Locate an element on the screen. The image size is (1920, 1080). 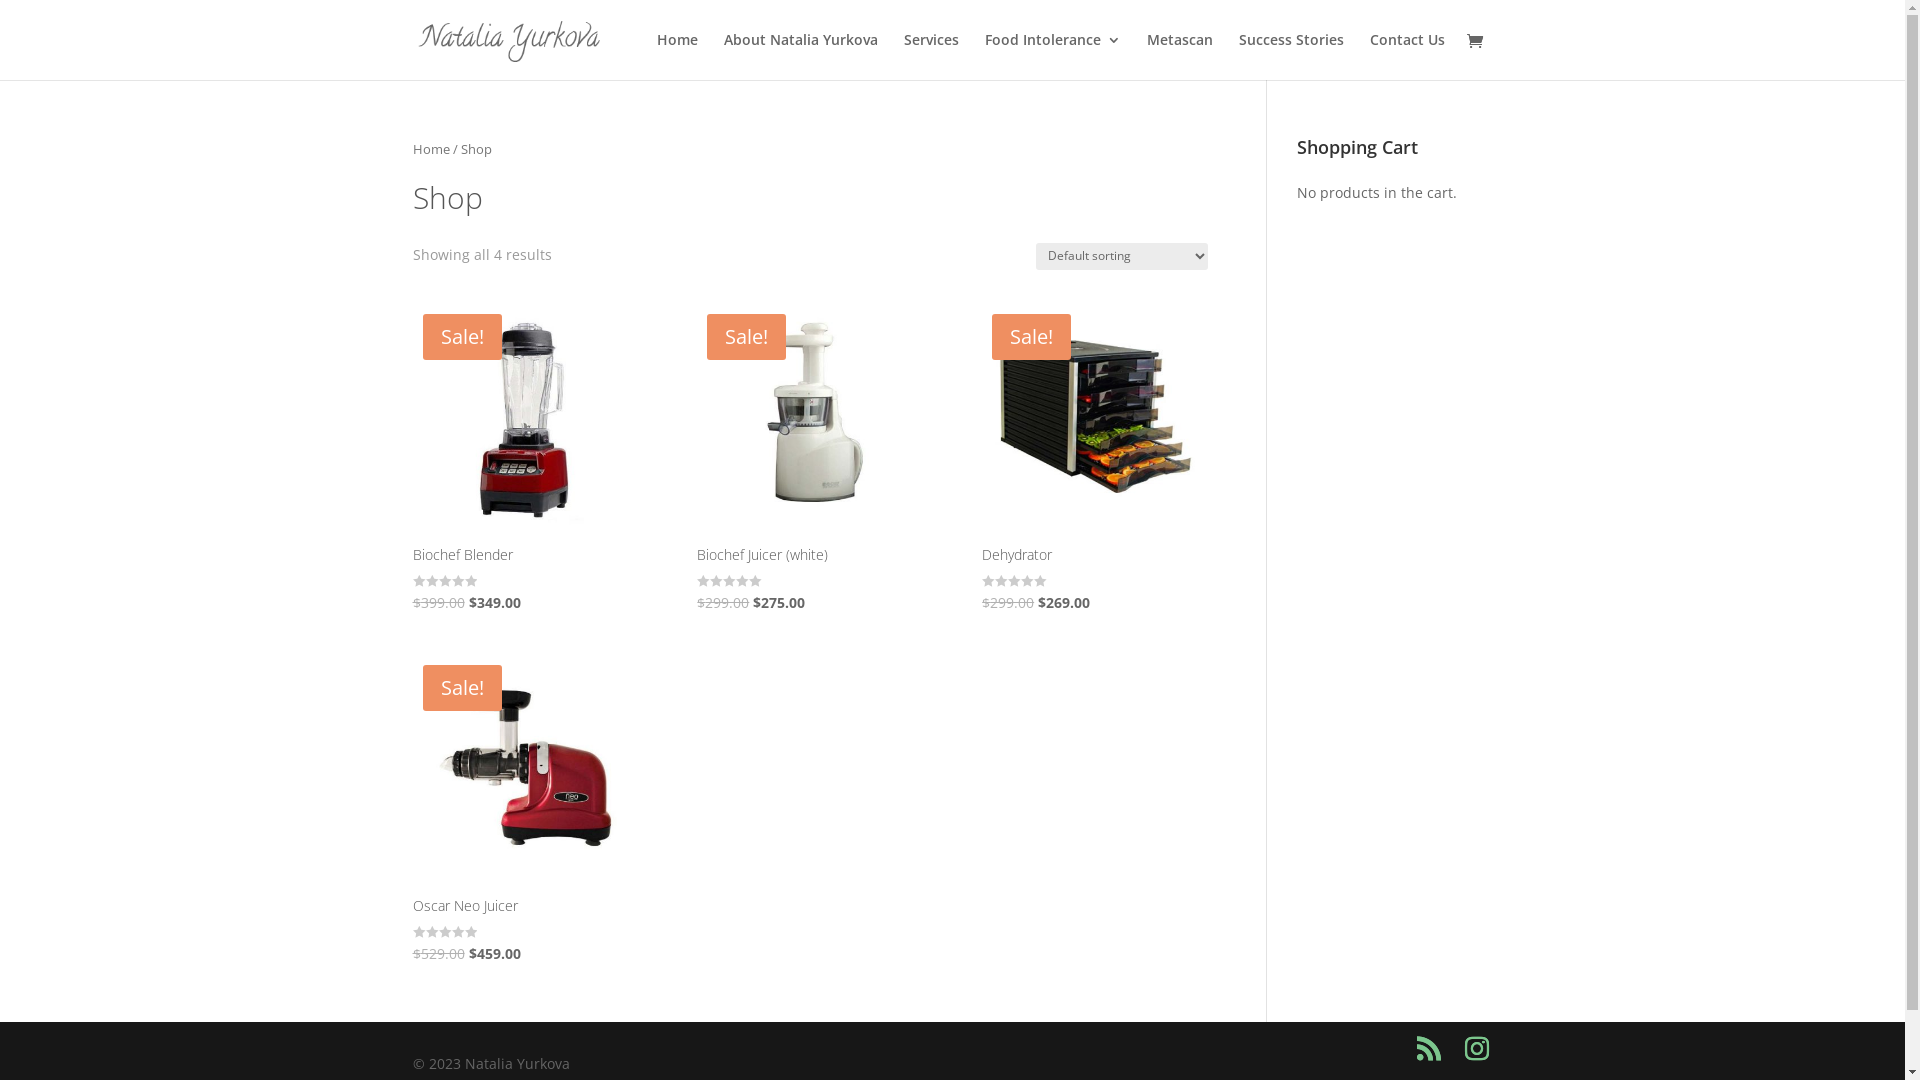
Home is located at coordinates (676, 56).